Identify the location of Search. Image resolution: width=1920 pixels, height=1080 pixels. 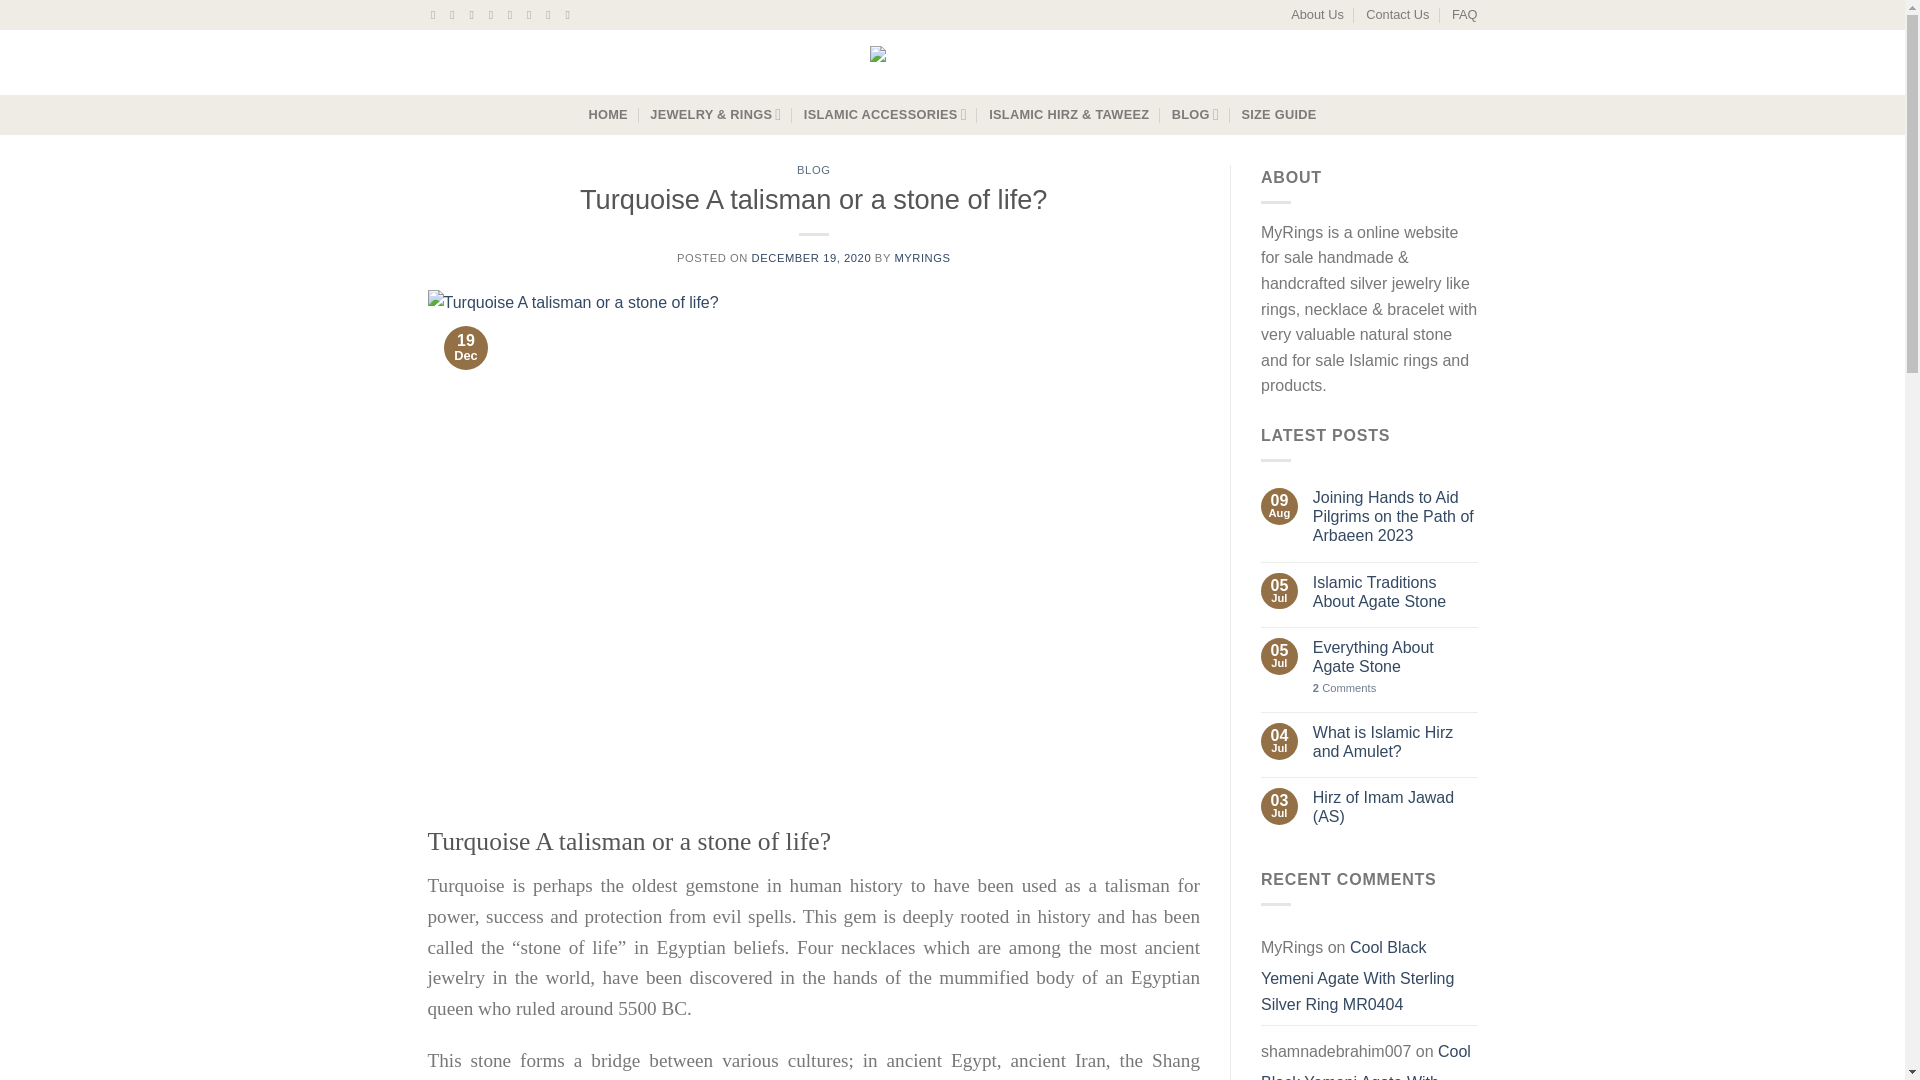
(708, 62).